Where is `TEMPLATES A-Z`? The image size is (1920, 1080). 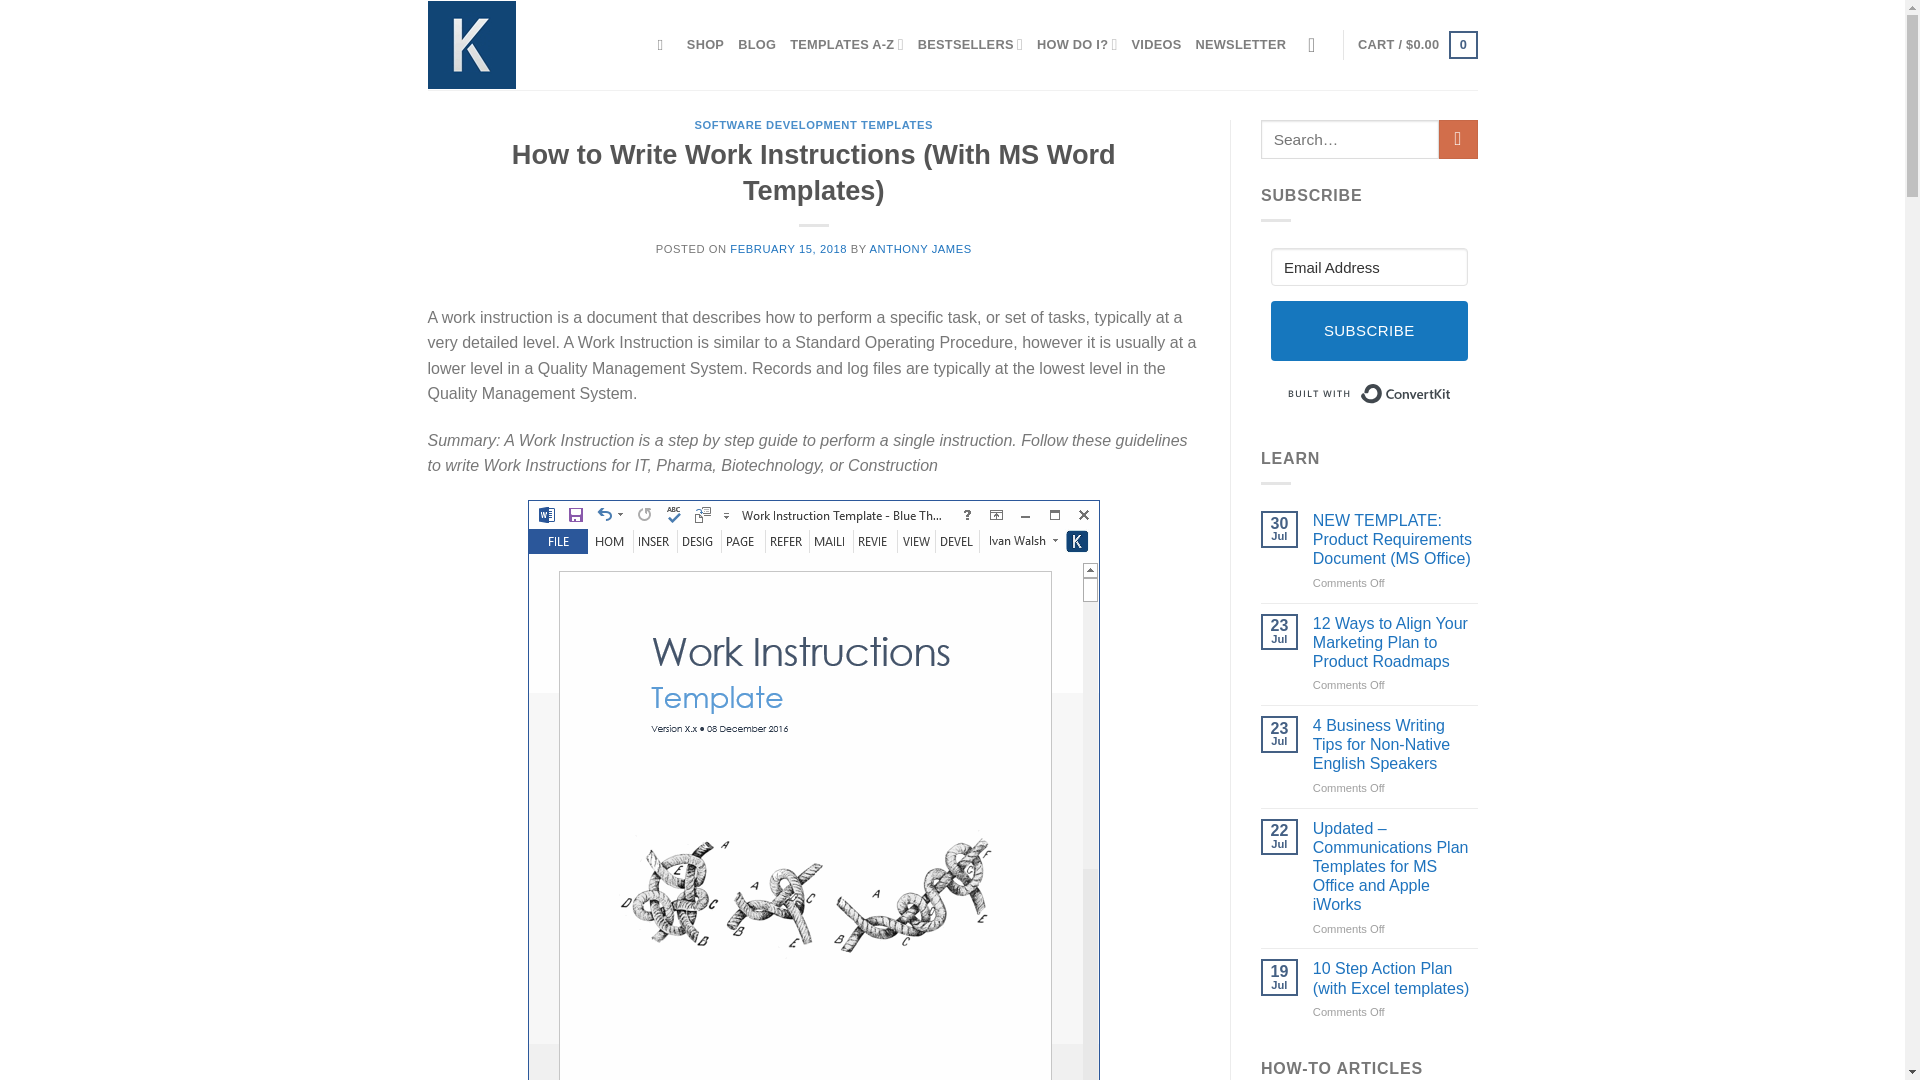 TEMPLATES A-Z is located at coordinates (846, 44).